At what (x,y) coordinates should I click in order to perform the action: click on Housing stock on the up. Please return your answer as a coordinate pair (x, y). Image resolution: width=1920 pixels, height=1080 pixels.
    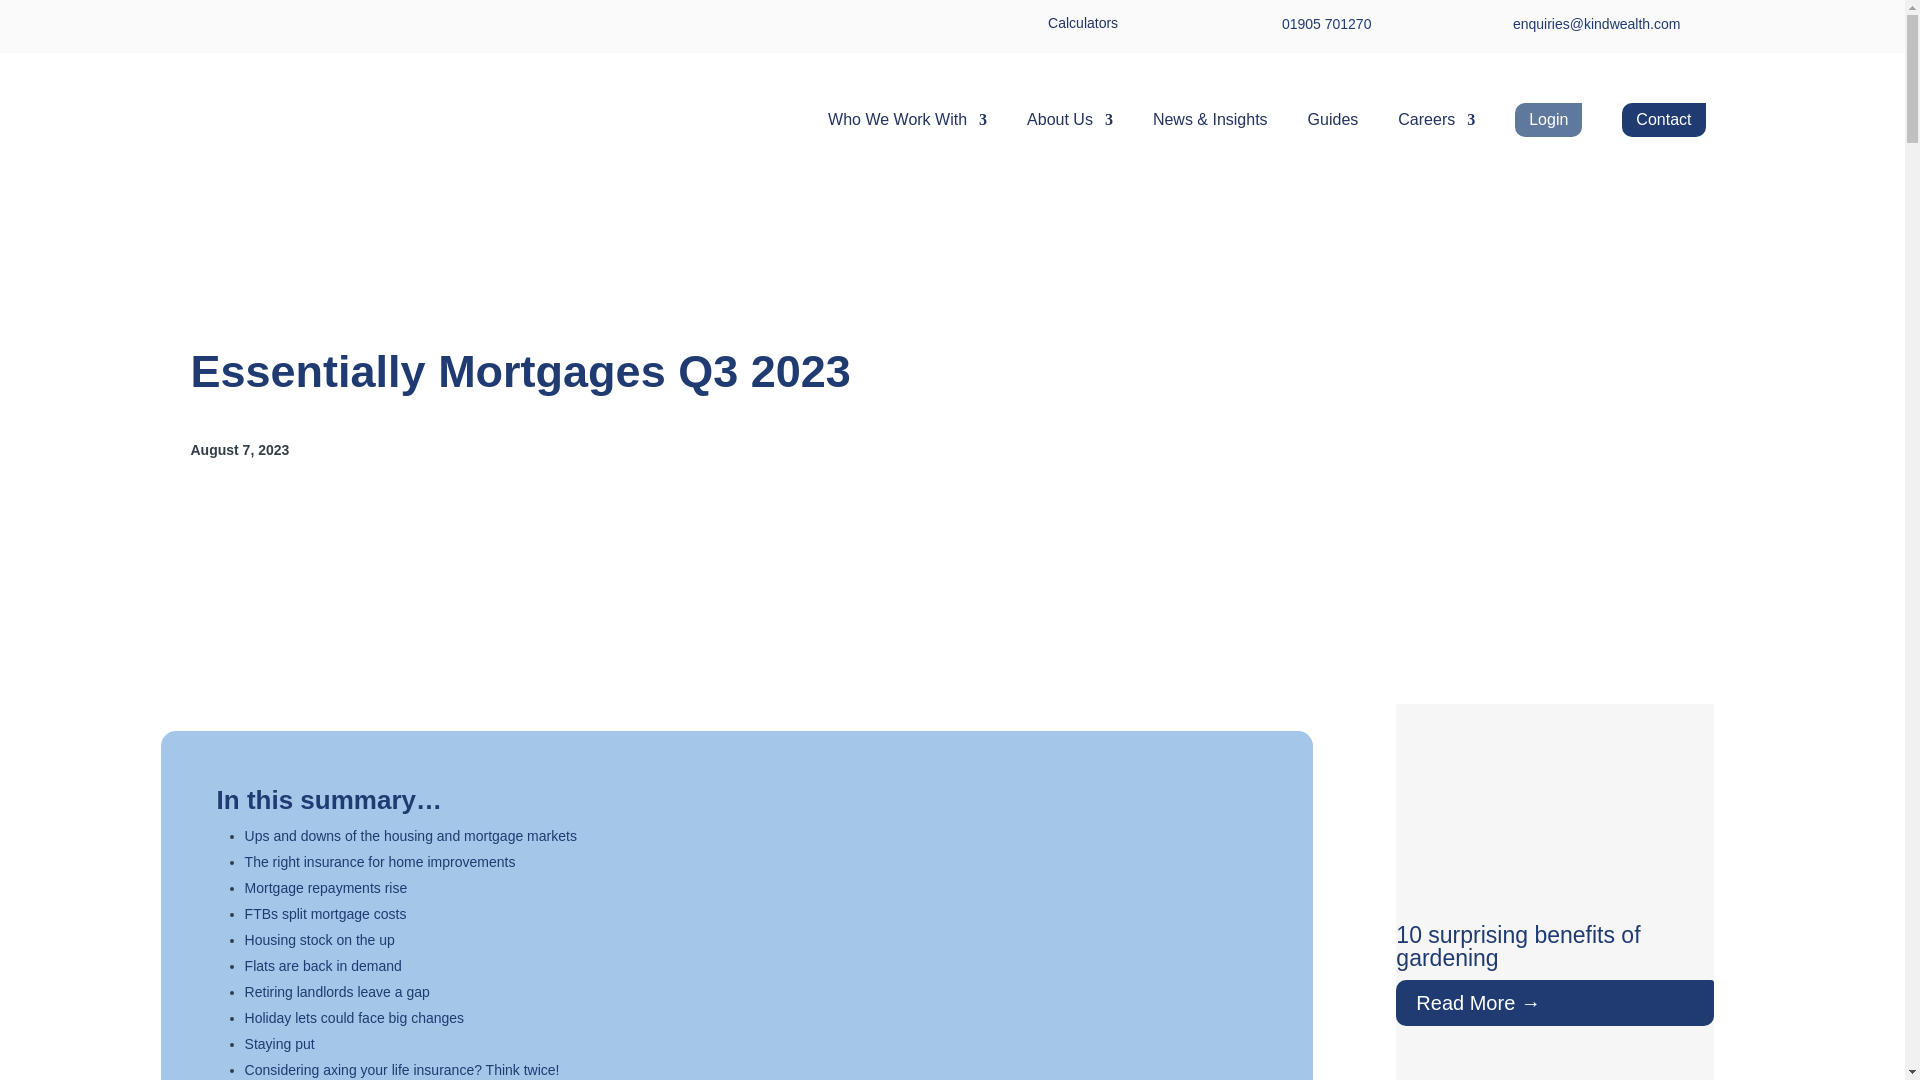
    Looking at the image, I should click on (320, 940).